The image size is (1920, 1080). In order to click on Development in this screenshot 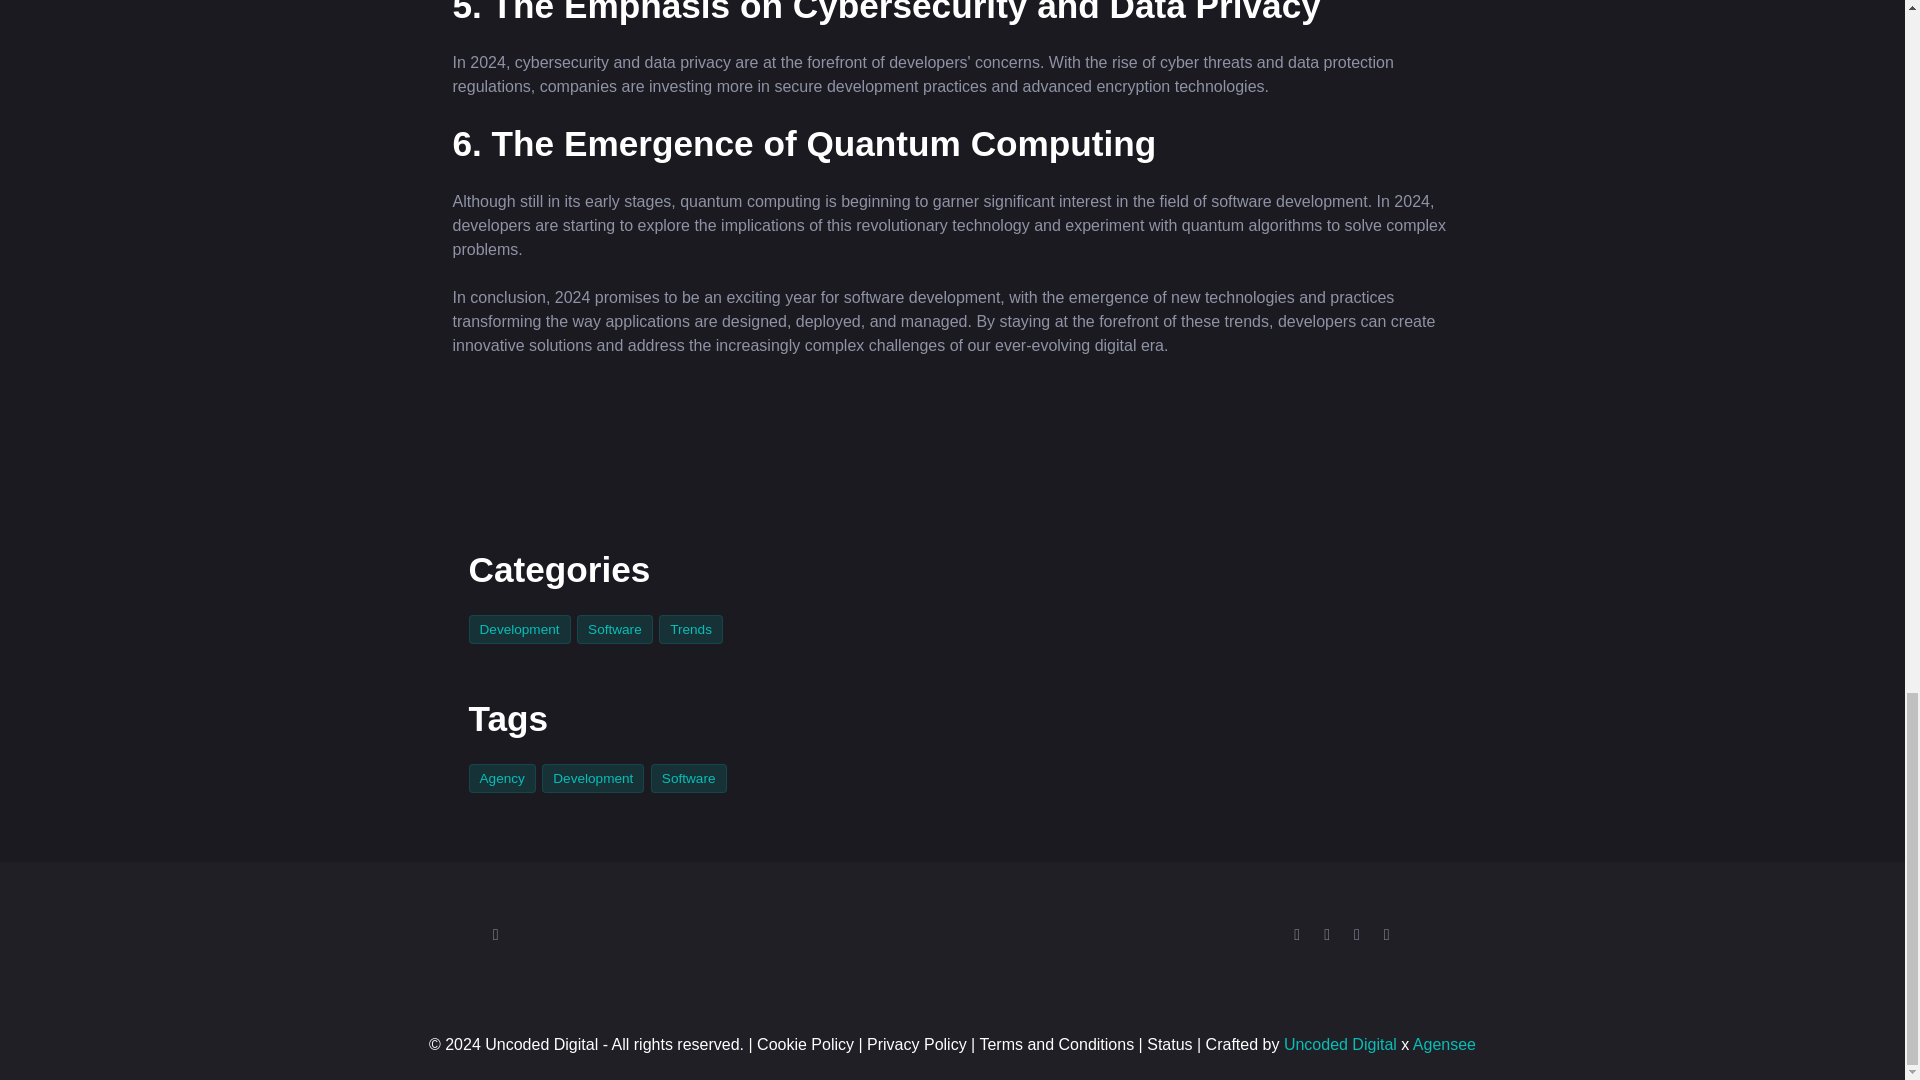, I will do `click(596, 777)`.